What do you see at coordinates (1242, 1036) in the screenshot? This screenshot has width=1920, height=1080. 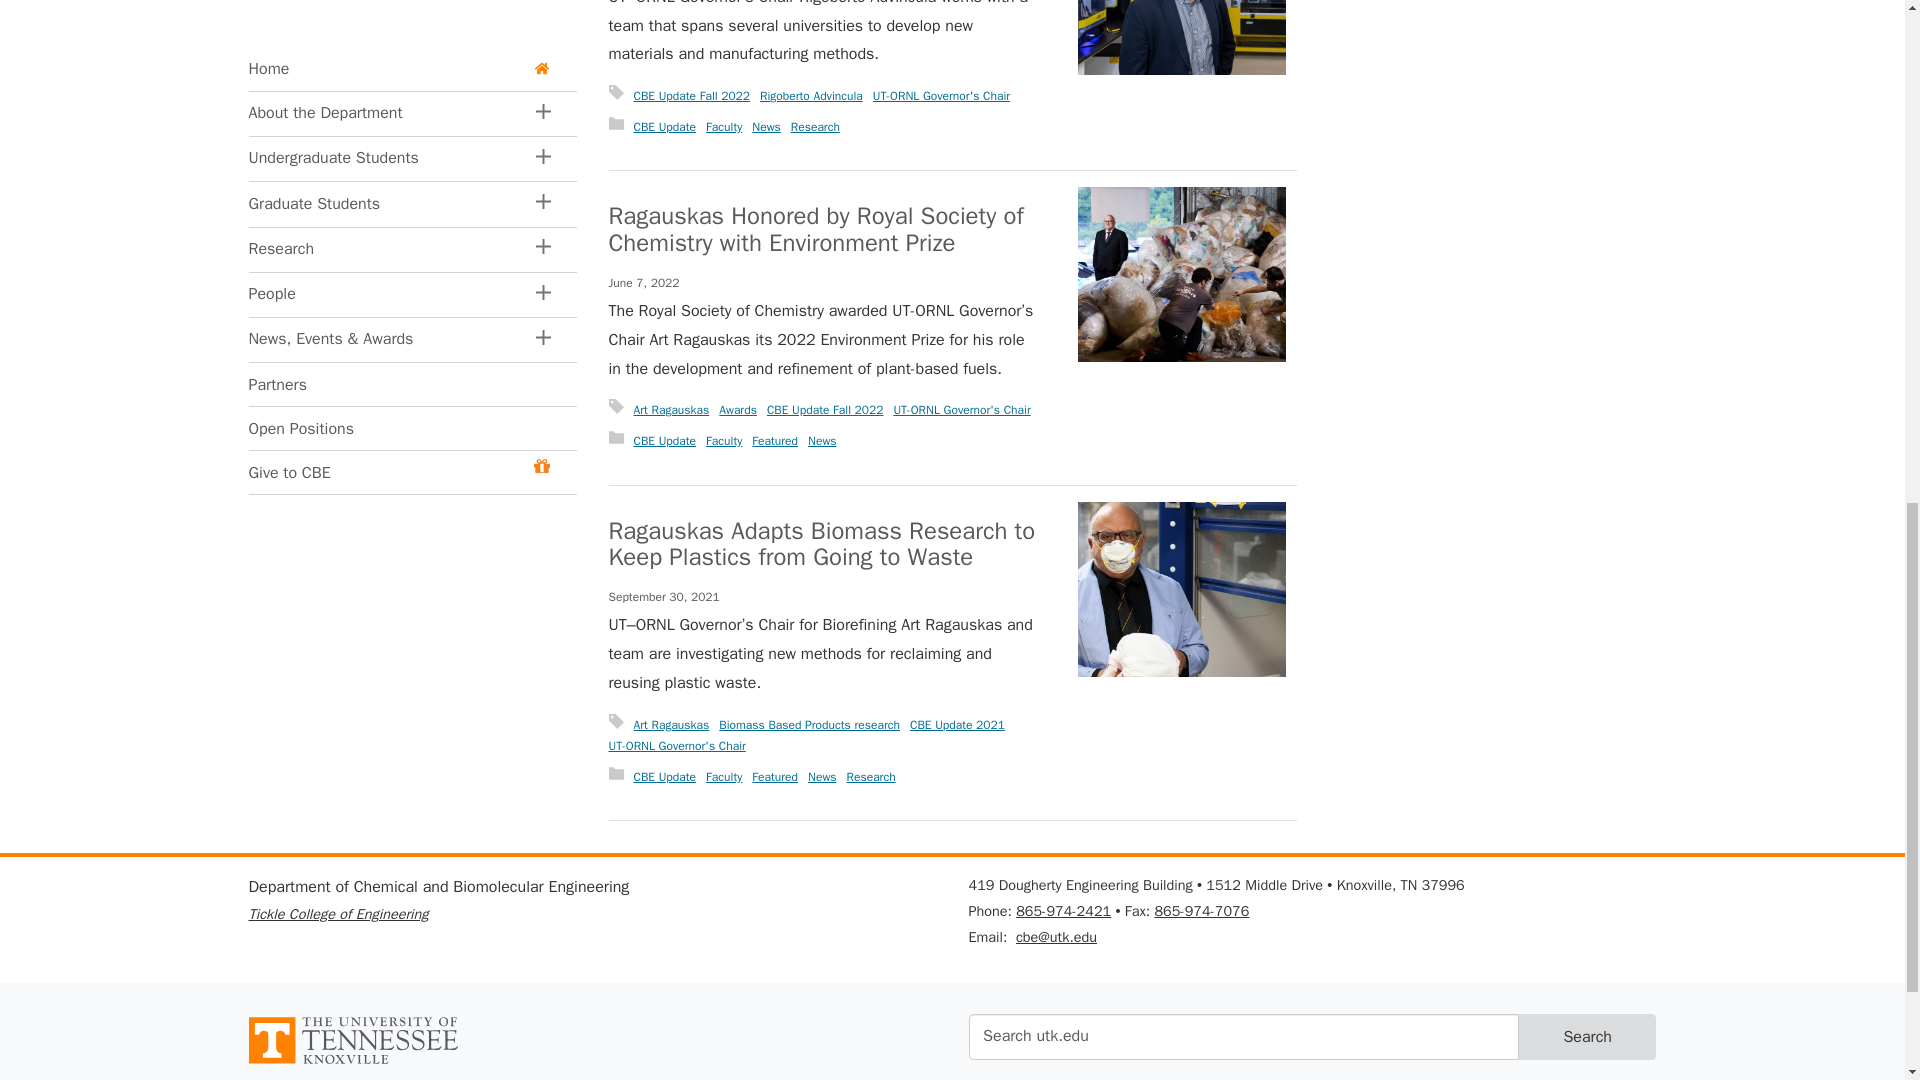 I see `Search utk.edu` at bounding box center [1242, 1036].